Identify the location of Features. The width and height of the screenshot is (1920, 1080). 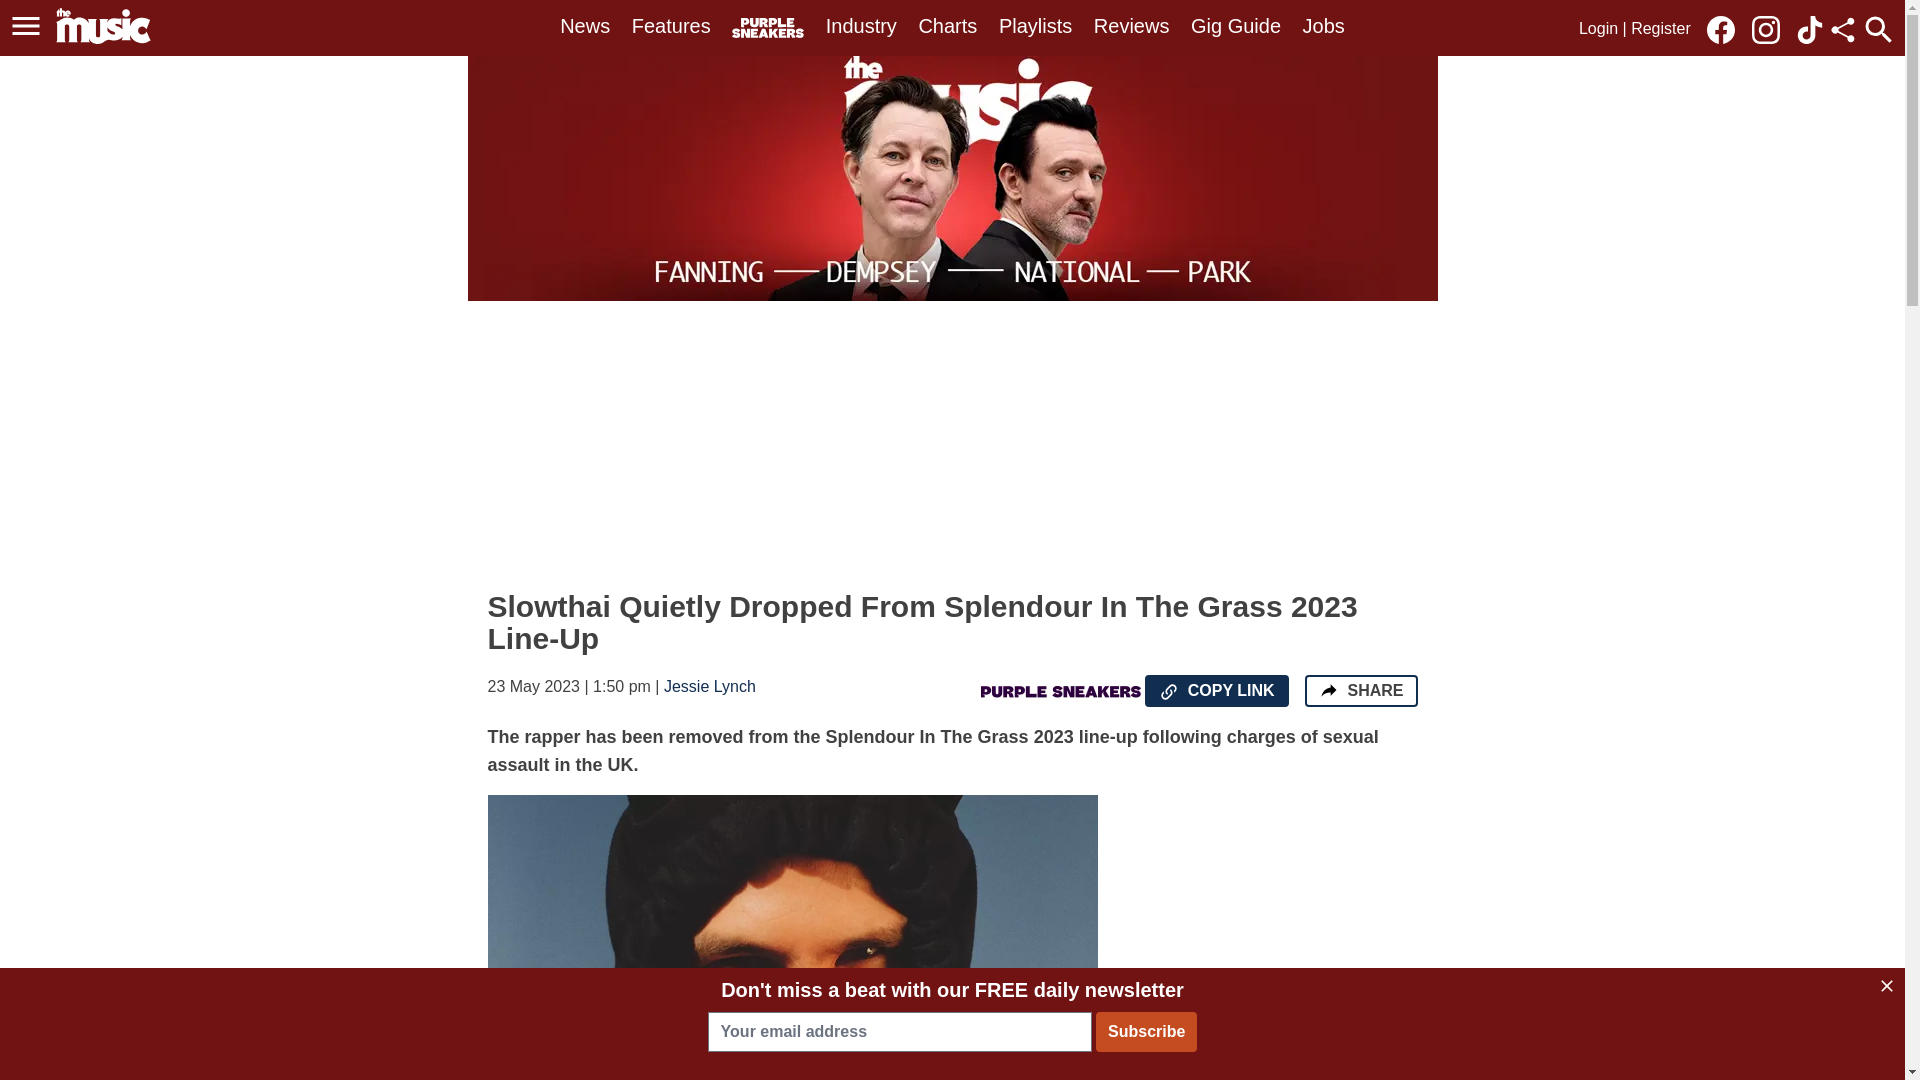
(670, 26).